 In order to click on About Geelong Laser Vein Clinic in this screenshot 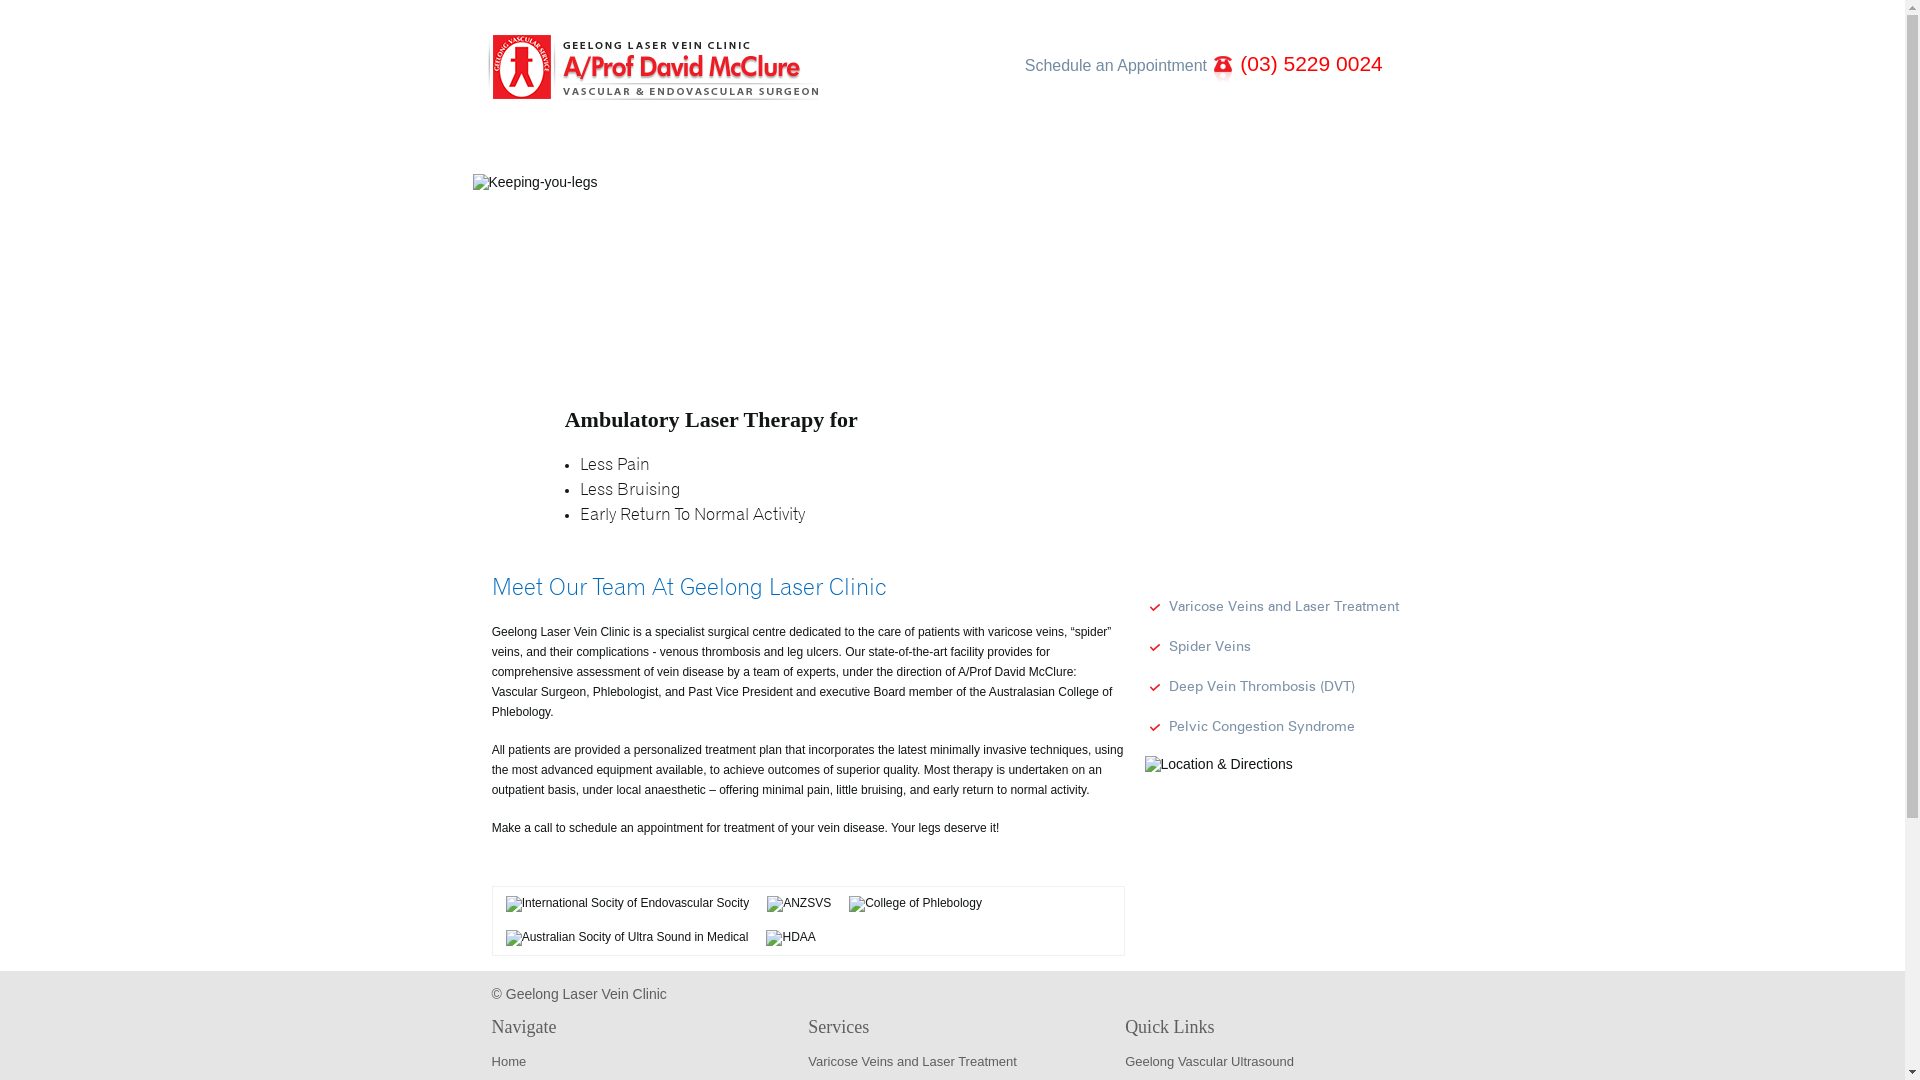, I will do `click(751, 155)`.